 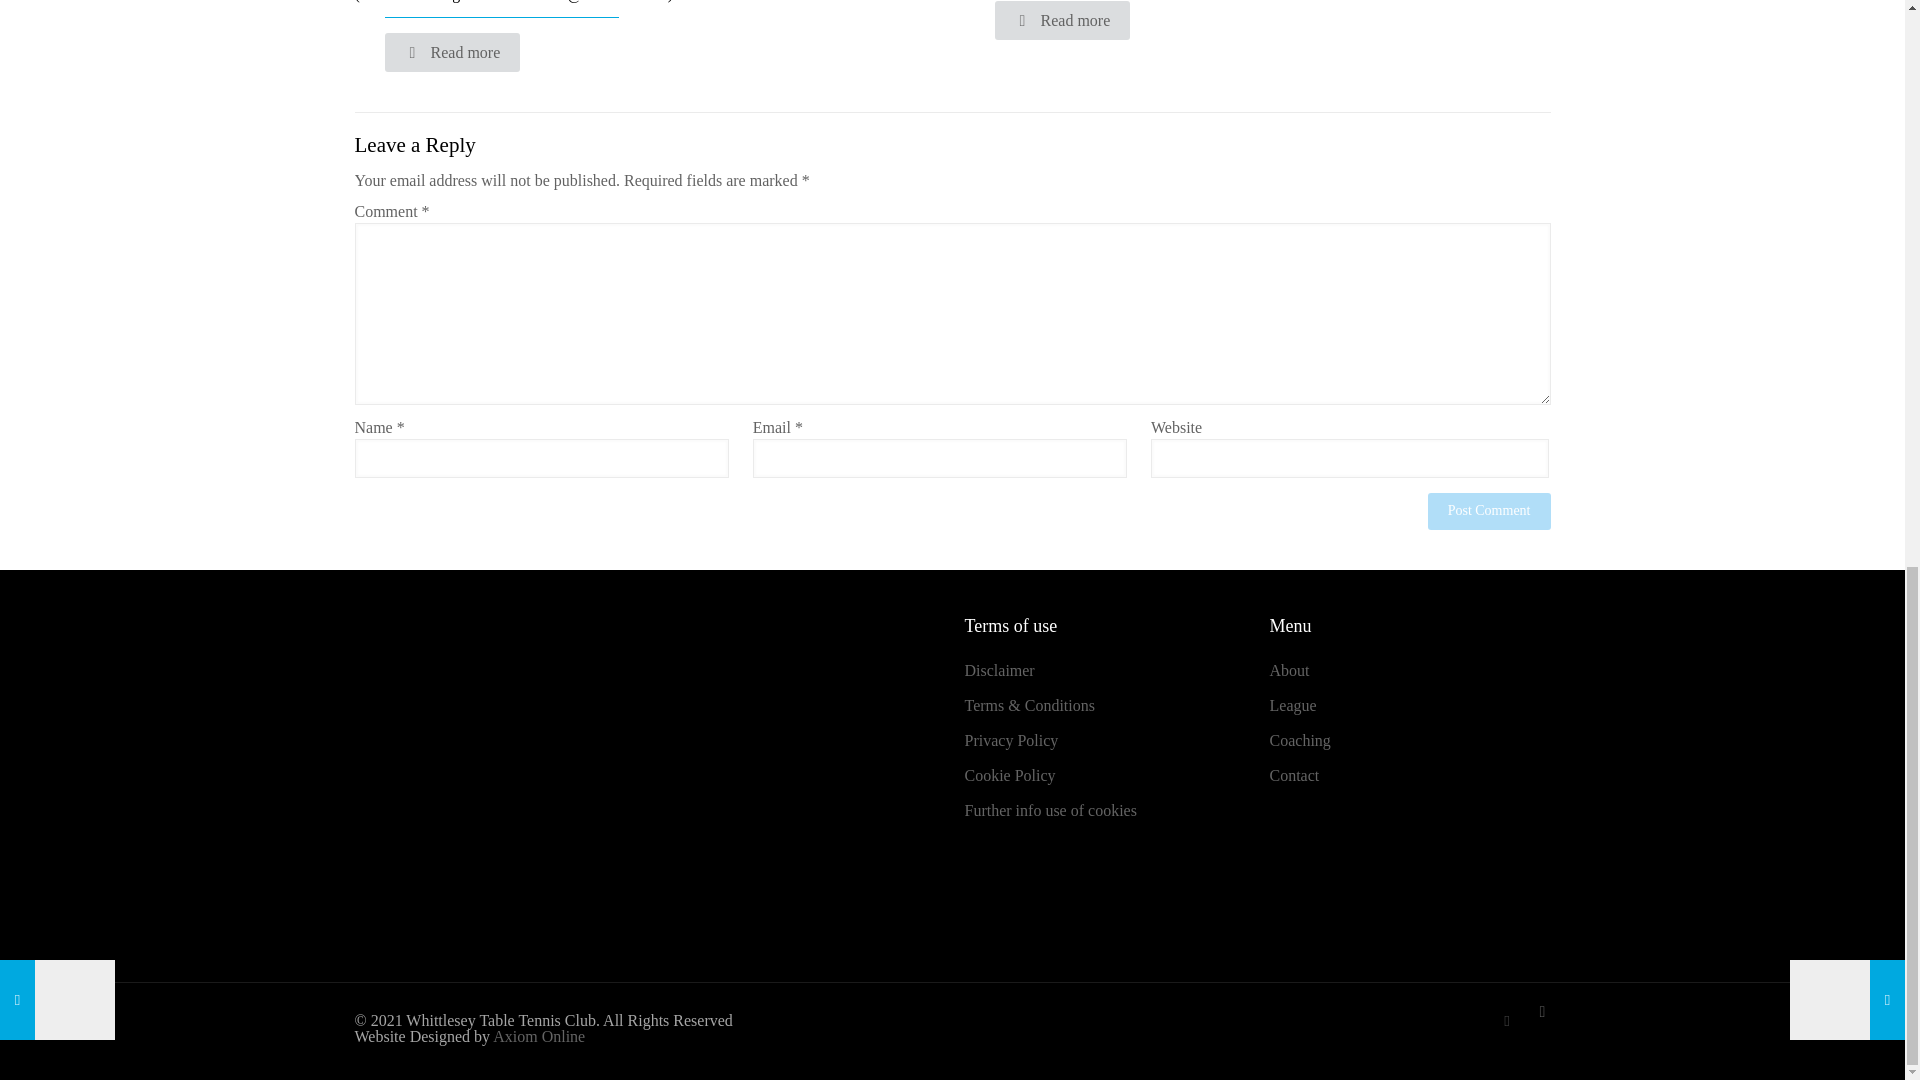 What do you see at coordinates (539, 1036) in the screenshot?
I see `Axiom Online` at bounding box center [539, 1036].